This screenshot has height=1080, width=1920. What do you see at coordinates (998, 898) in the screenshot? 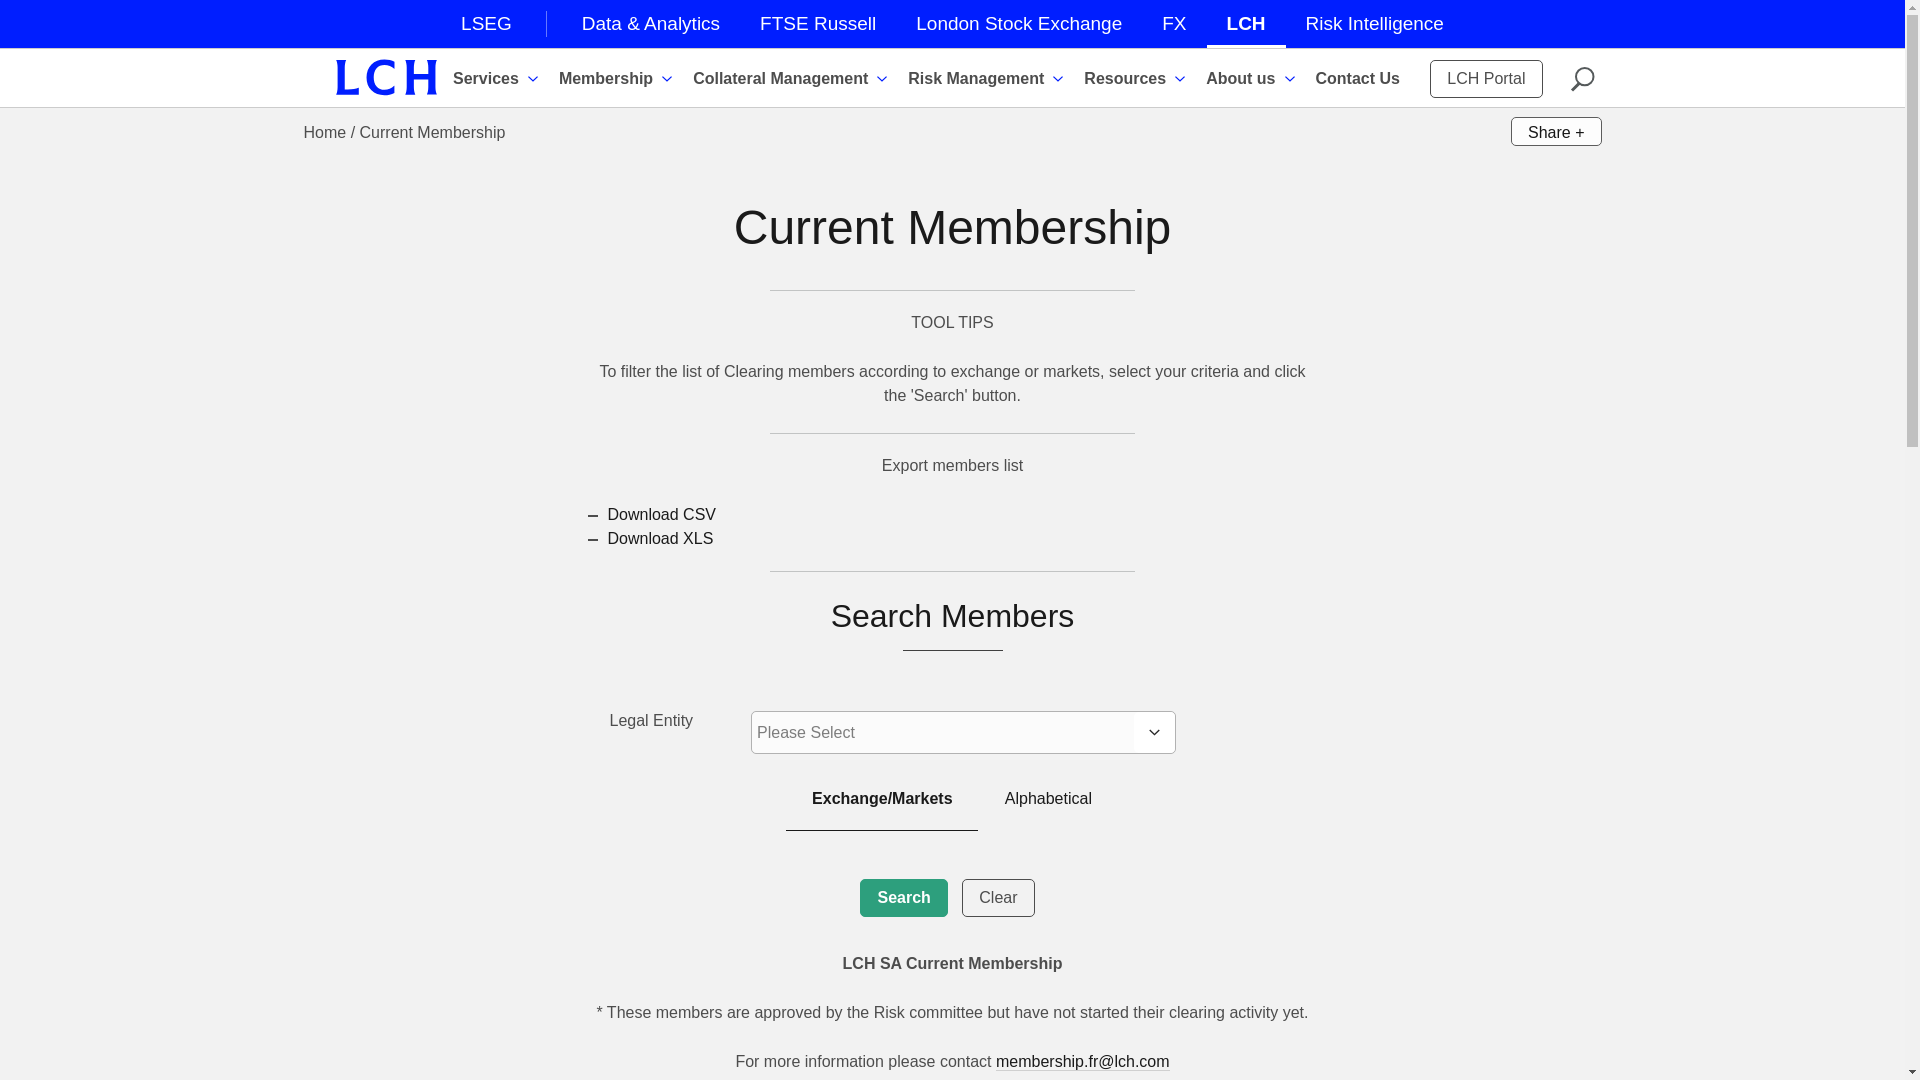
I see `Clear` at bounding box center [998, 898].